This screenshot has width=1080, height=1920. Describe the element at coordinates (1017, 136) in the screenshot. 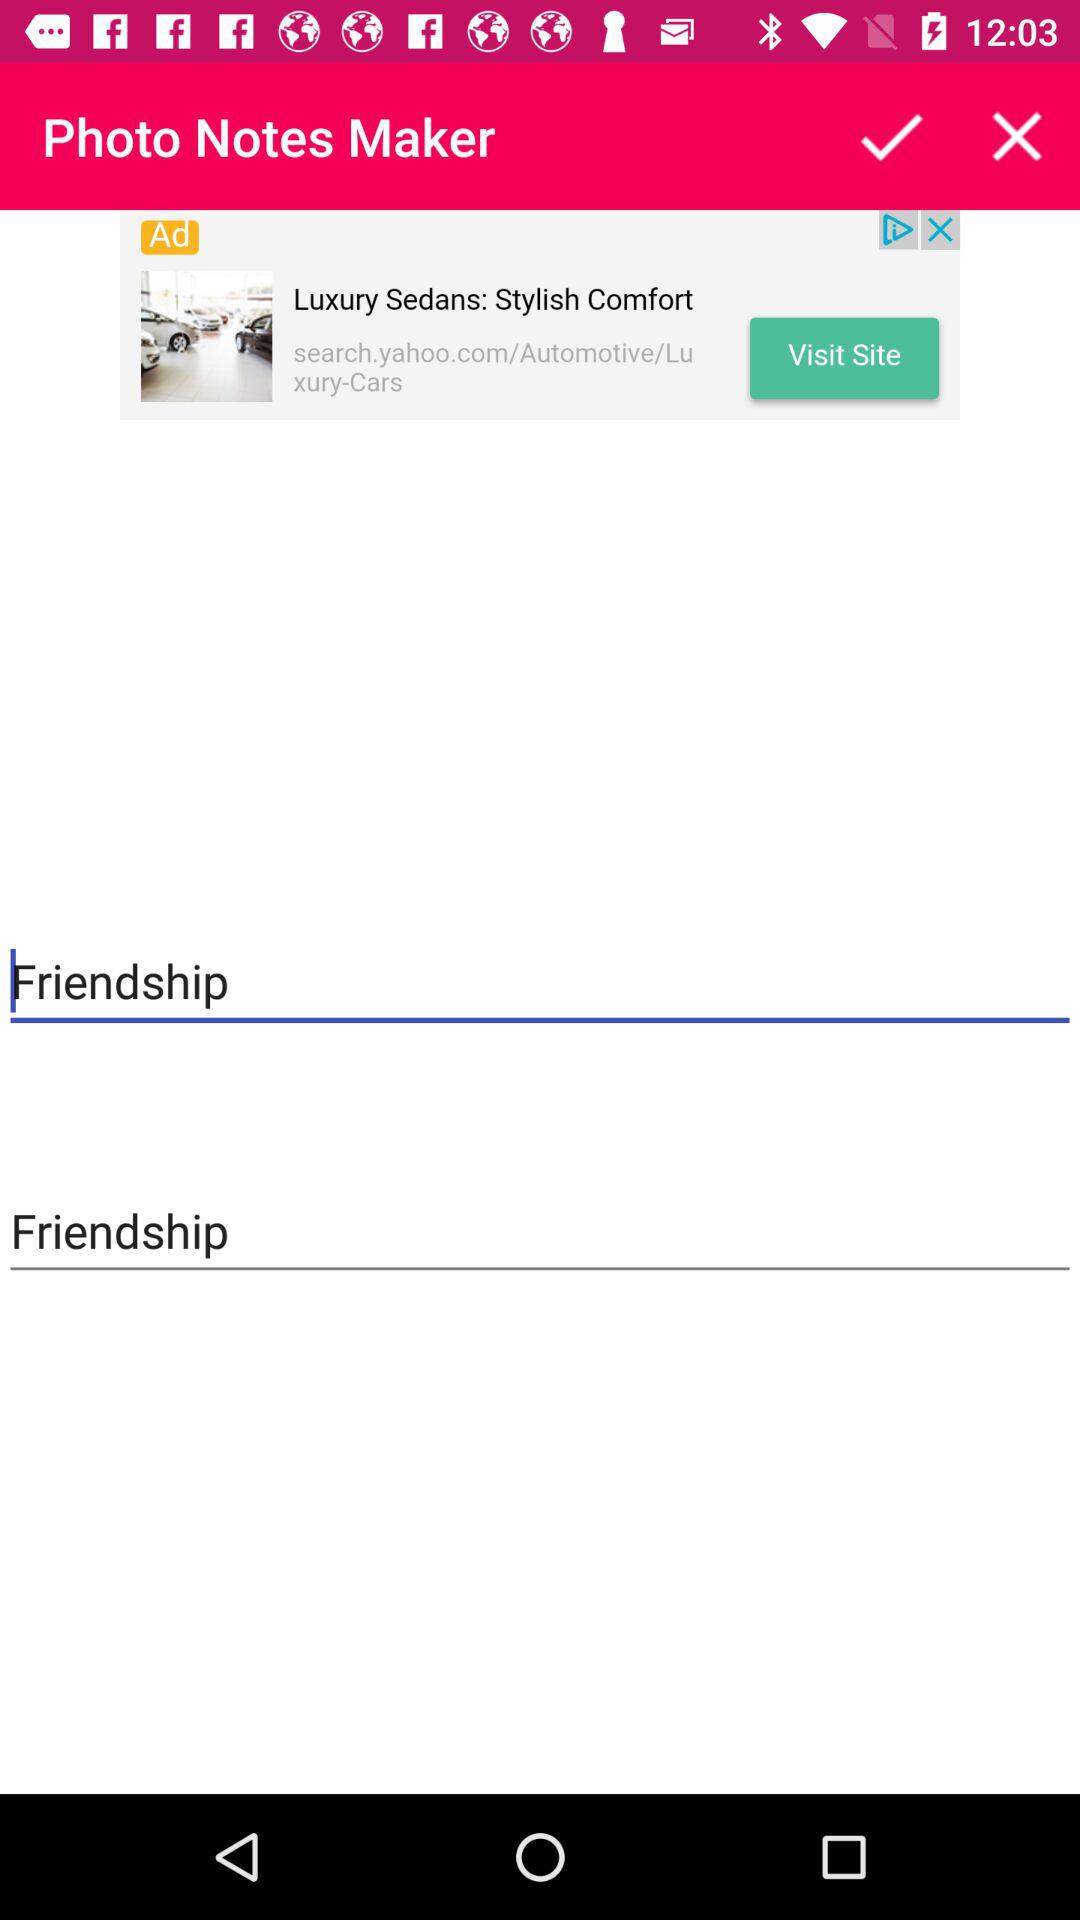

I see `go to close` at that location.